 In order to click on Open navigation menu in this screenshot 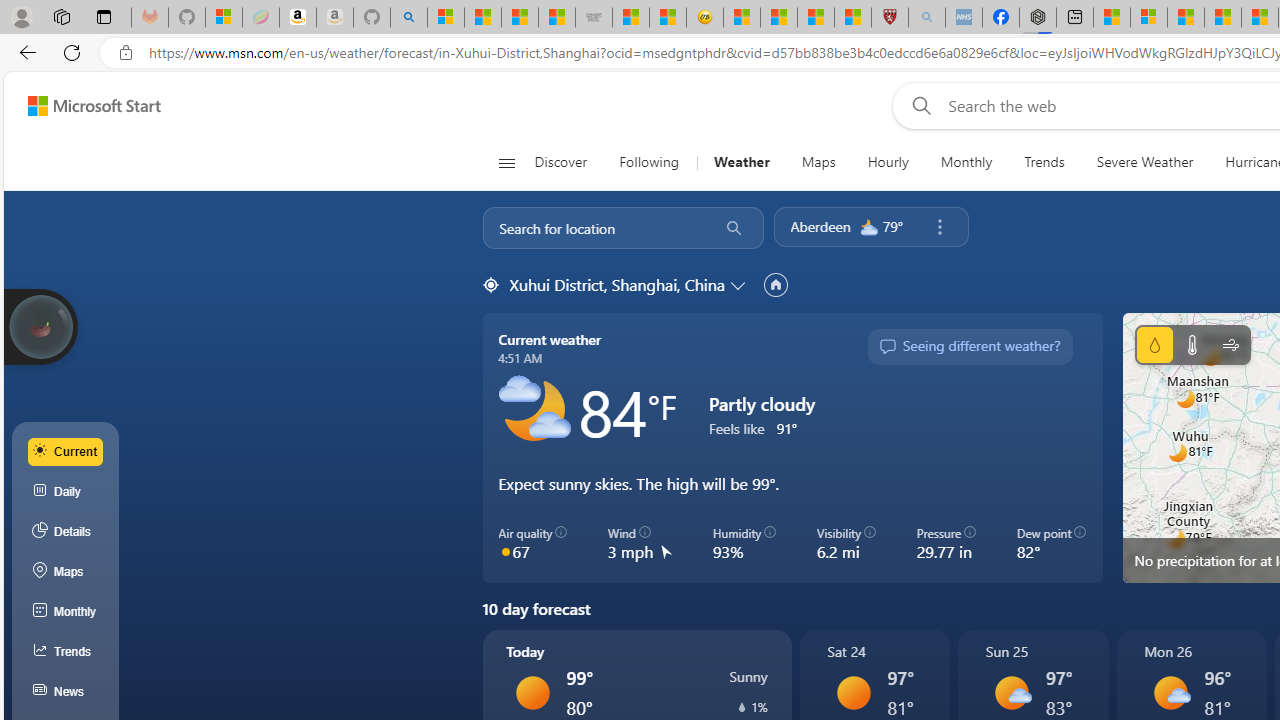, I will do `click(506, 162)`.